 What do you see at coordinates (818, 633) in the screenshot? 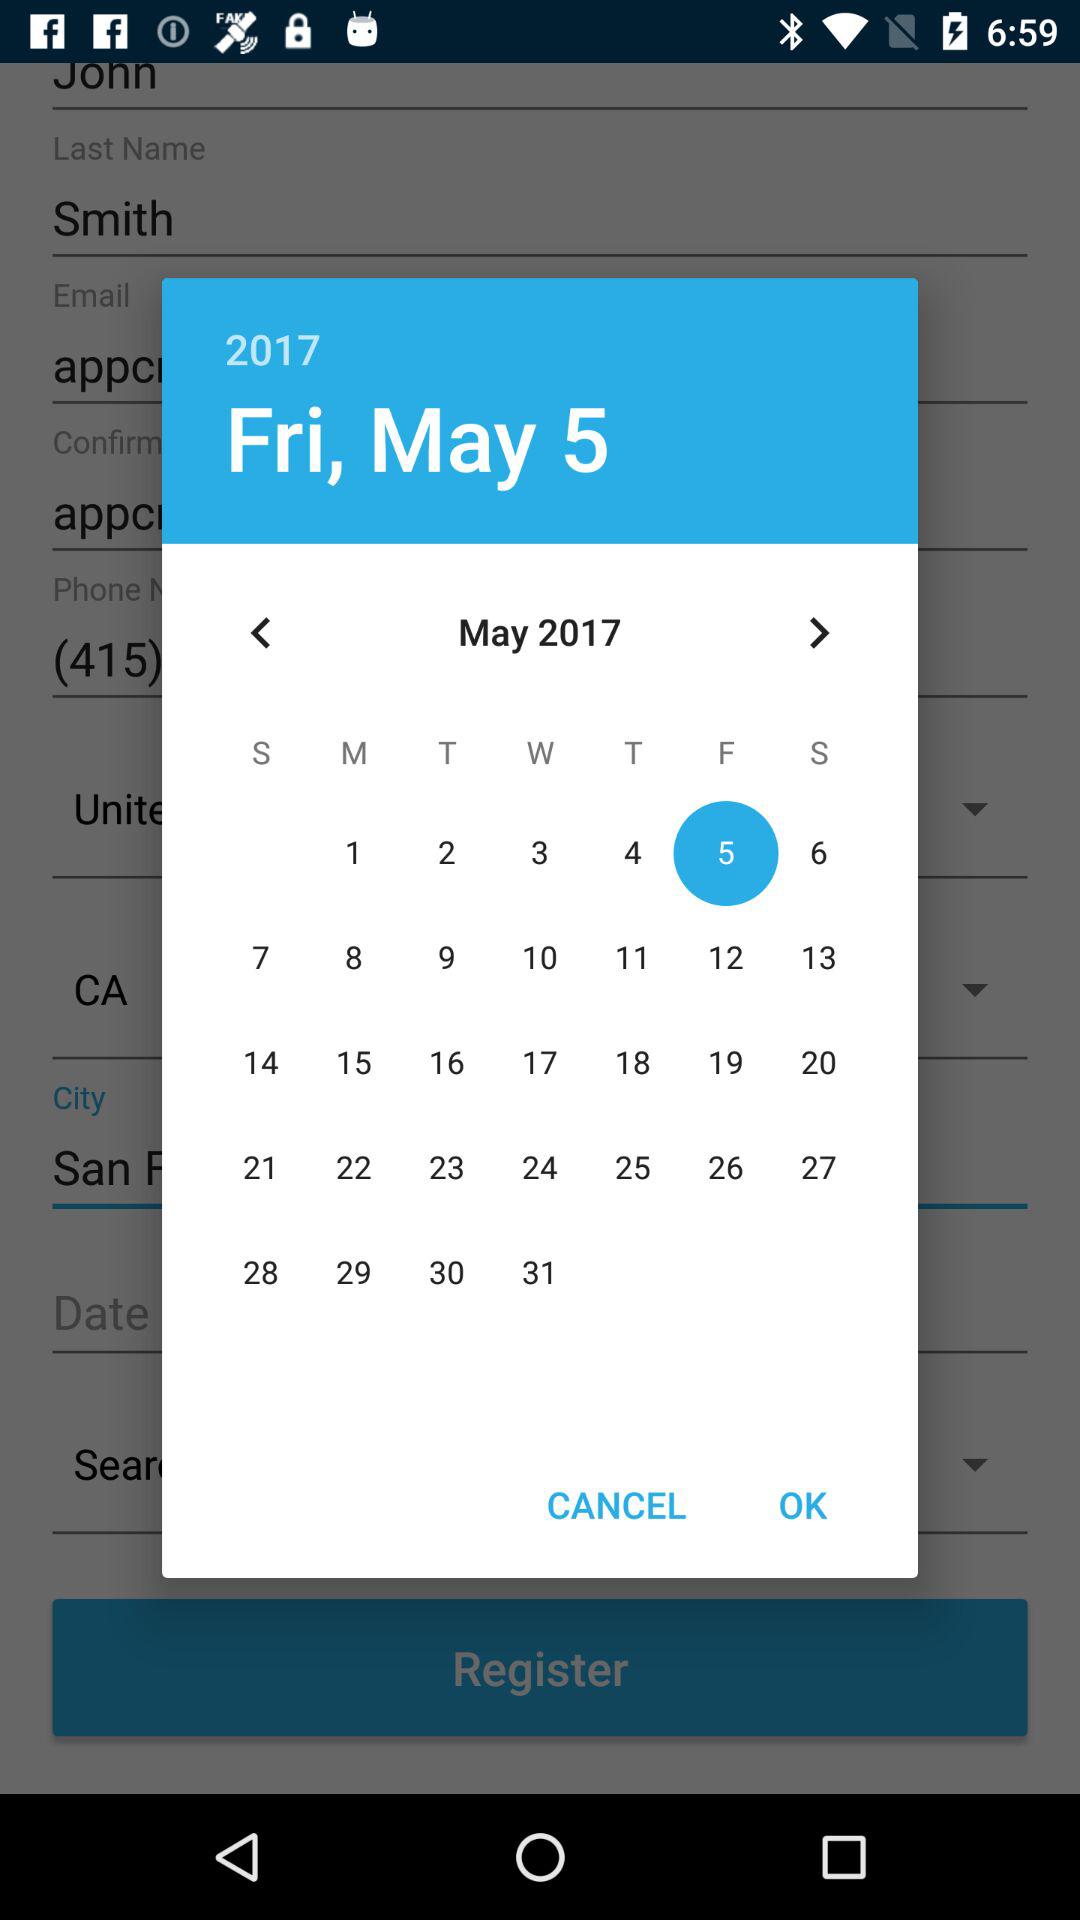
I see `select the icon below the 2017 item` at bounding box center [818, 633].